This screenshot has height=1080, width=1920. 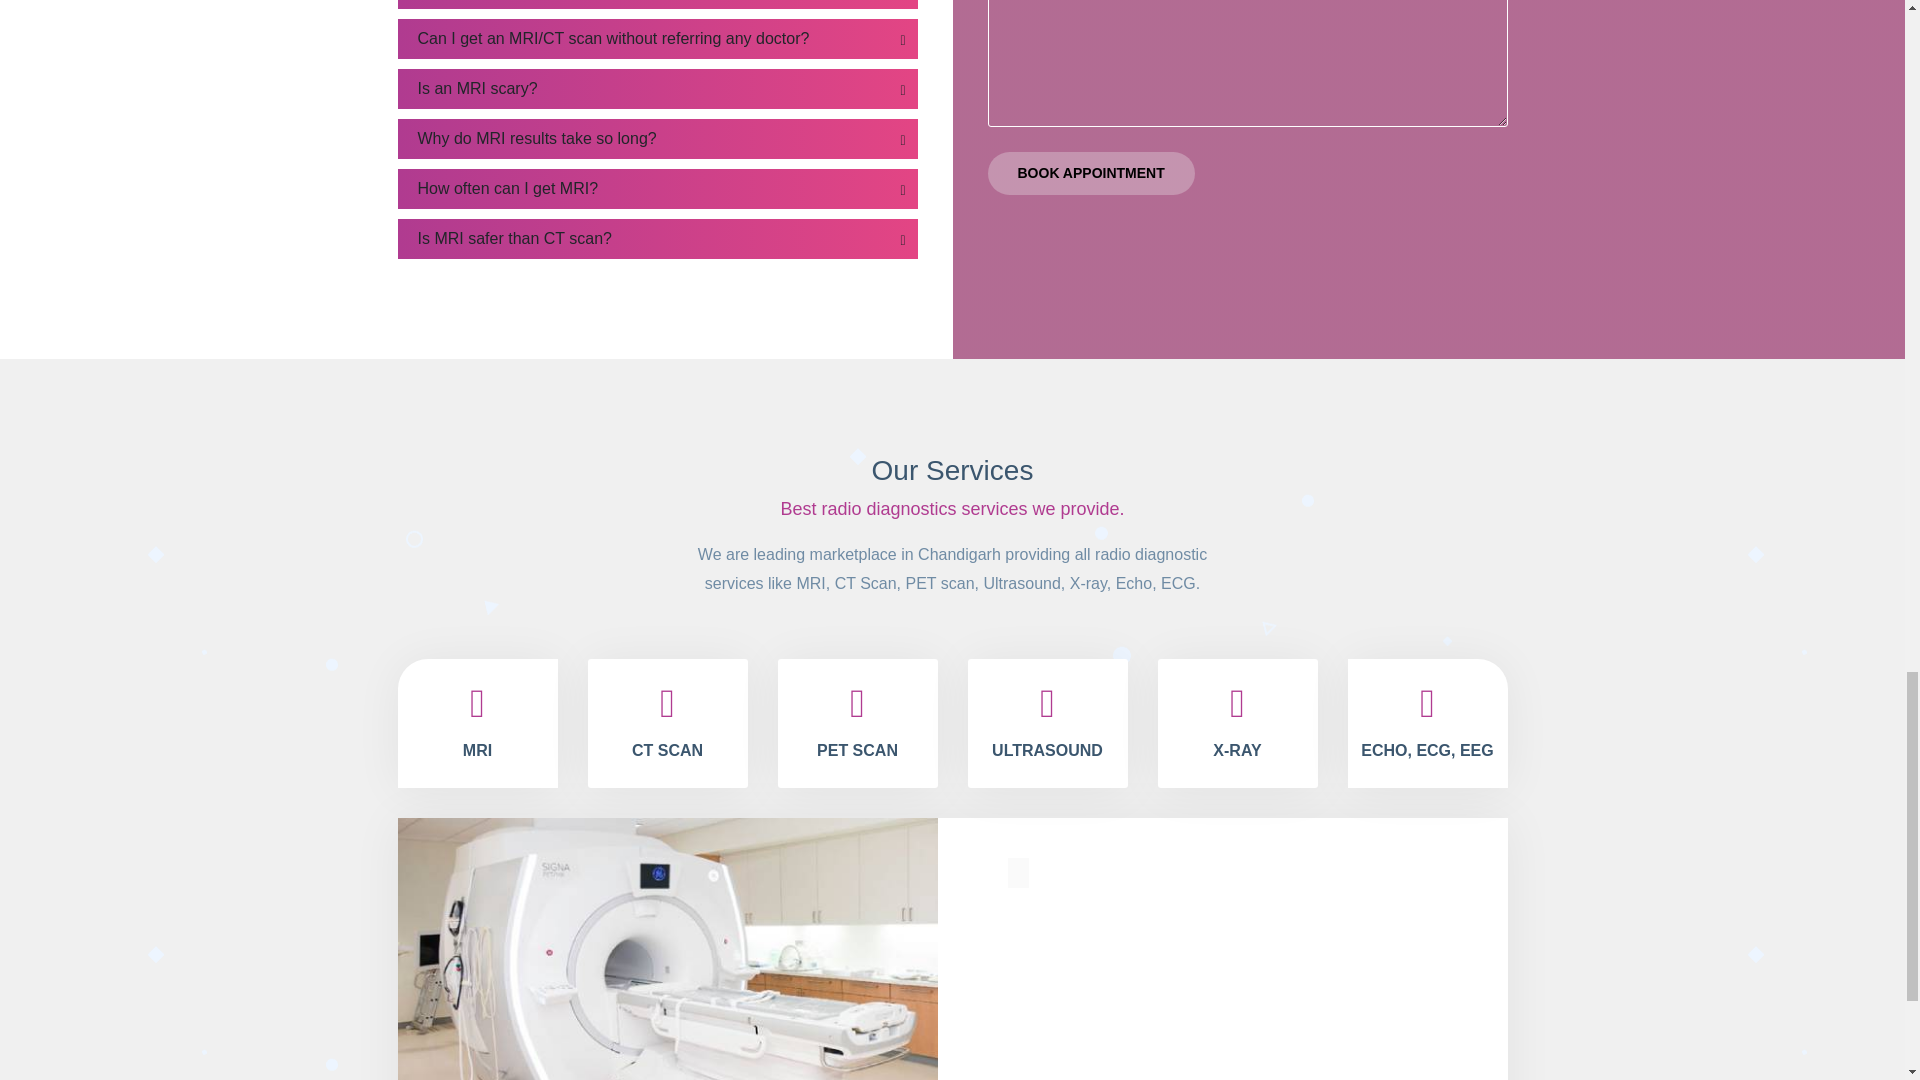 I want to click on Is MRI safer than CT scan?, so click(x=657, y=239).